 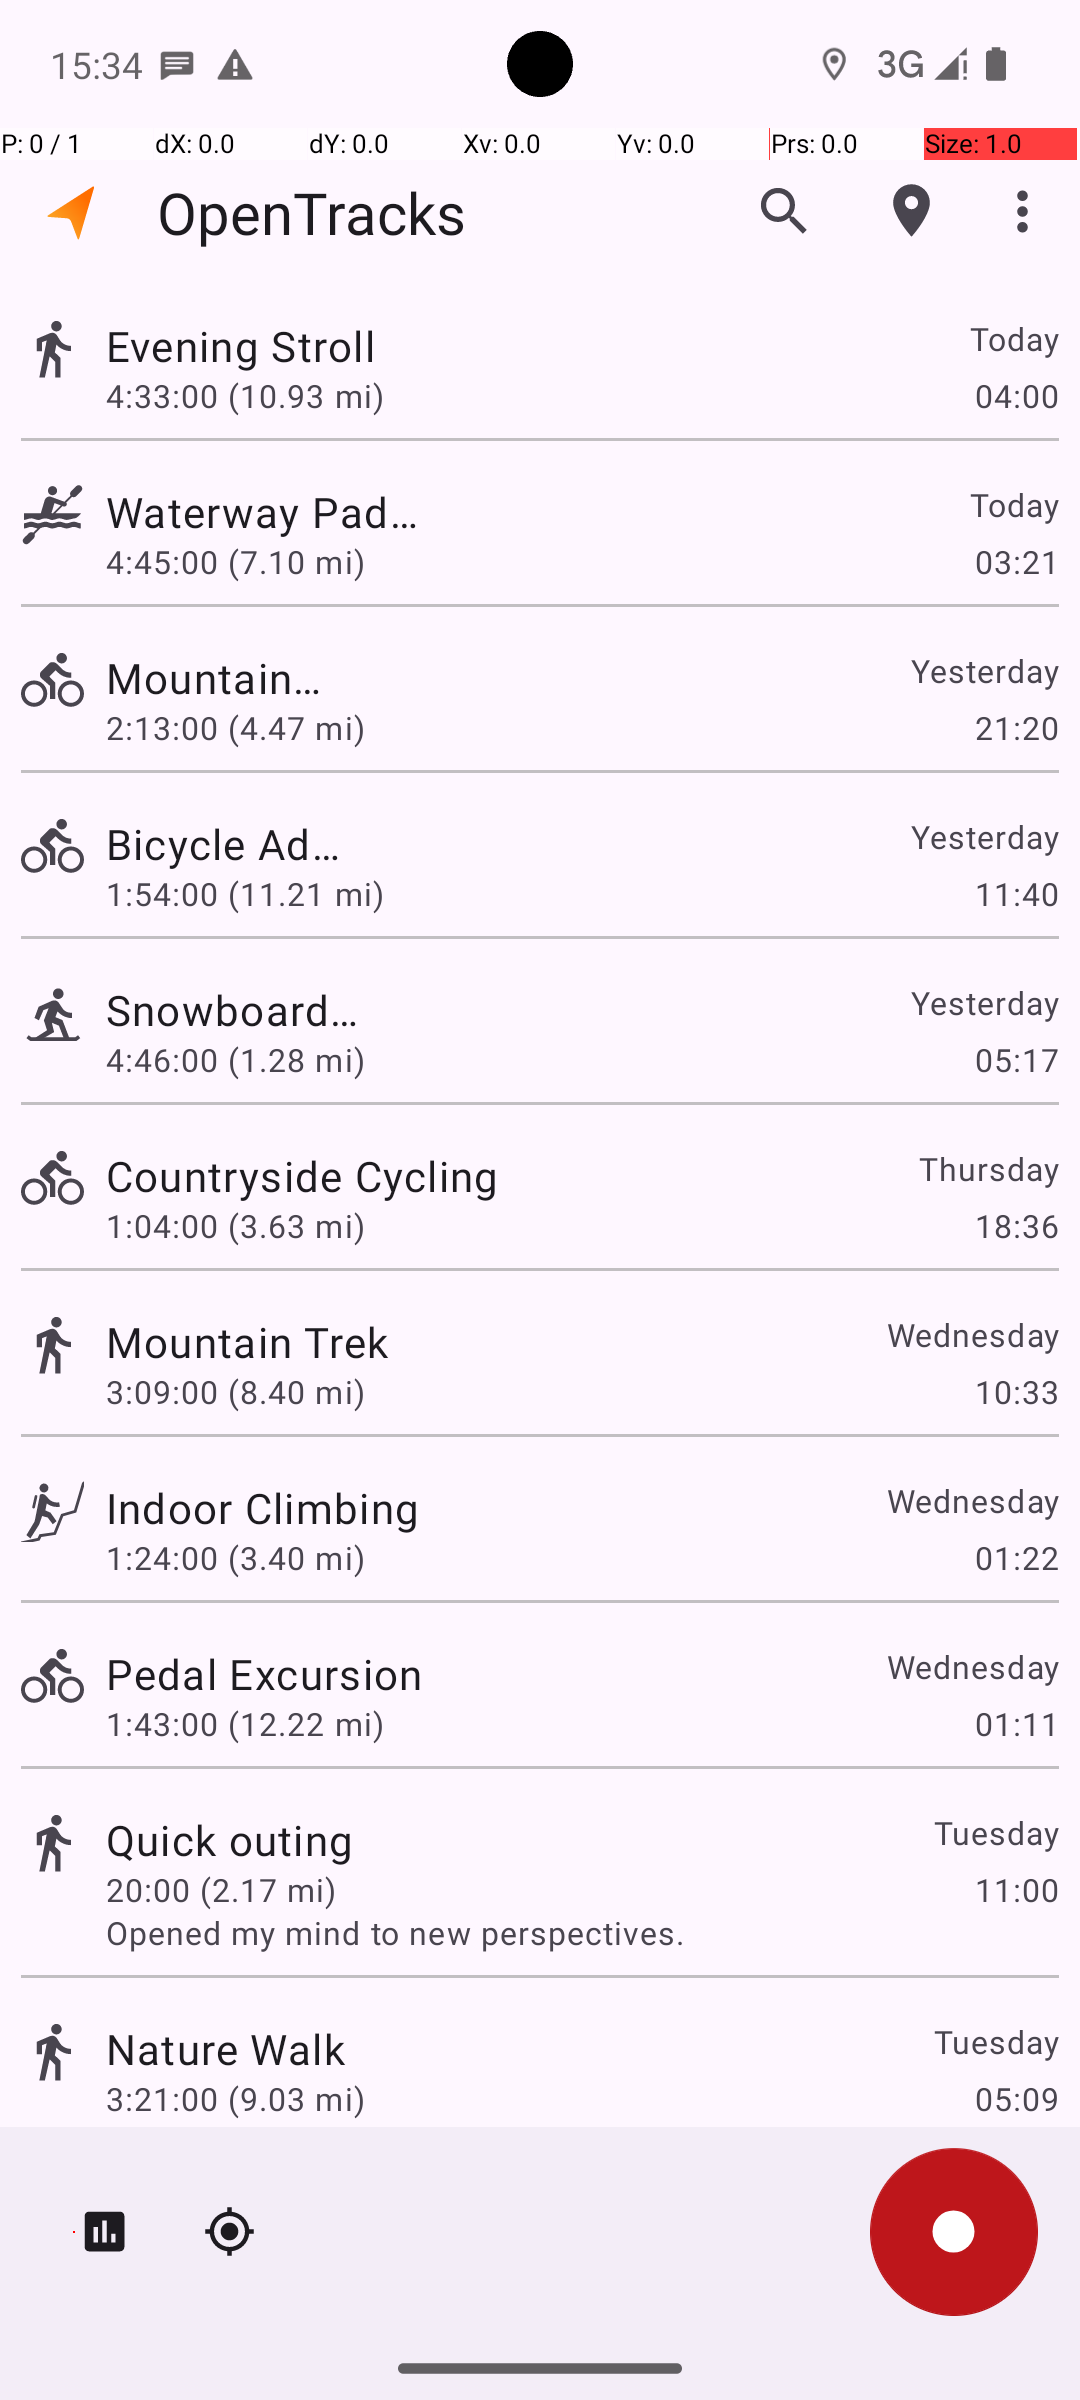 I want to click on Yesterday, so click(x=984, y=670).